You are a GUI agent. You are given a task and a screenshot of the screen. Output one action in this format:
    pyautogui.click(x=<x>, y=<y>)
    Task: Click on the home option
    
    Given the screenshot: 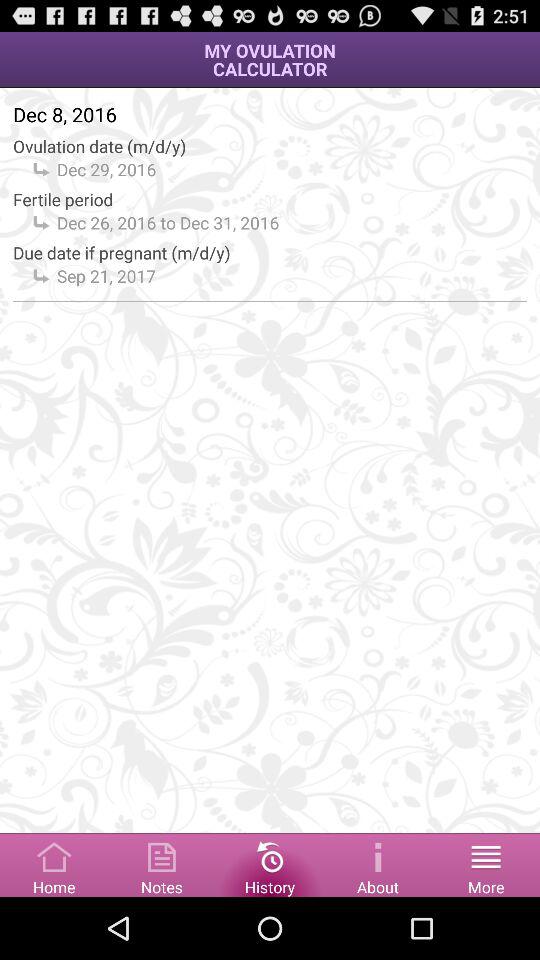 What is the action you would take?
    pyautogui.click(x=54, y=864)
    